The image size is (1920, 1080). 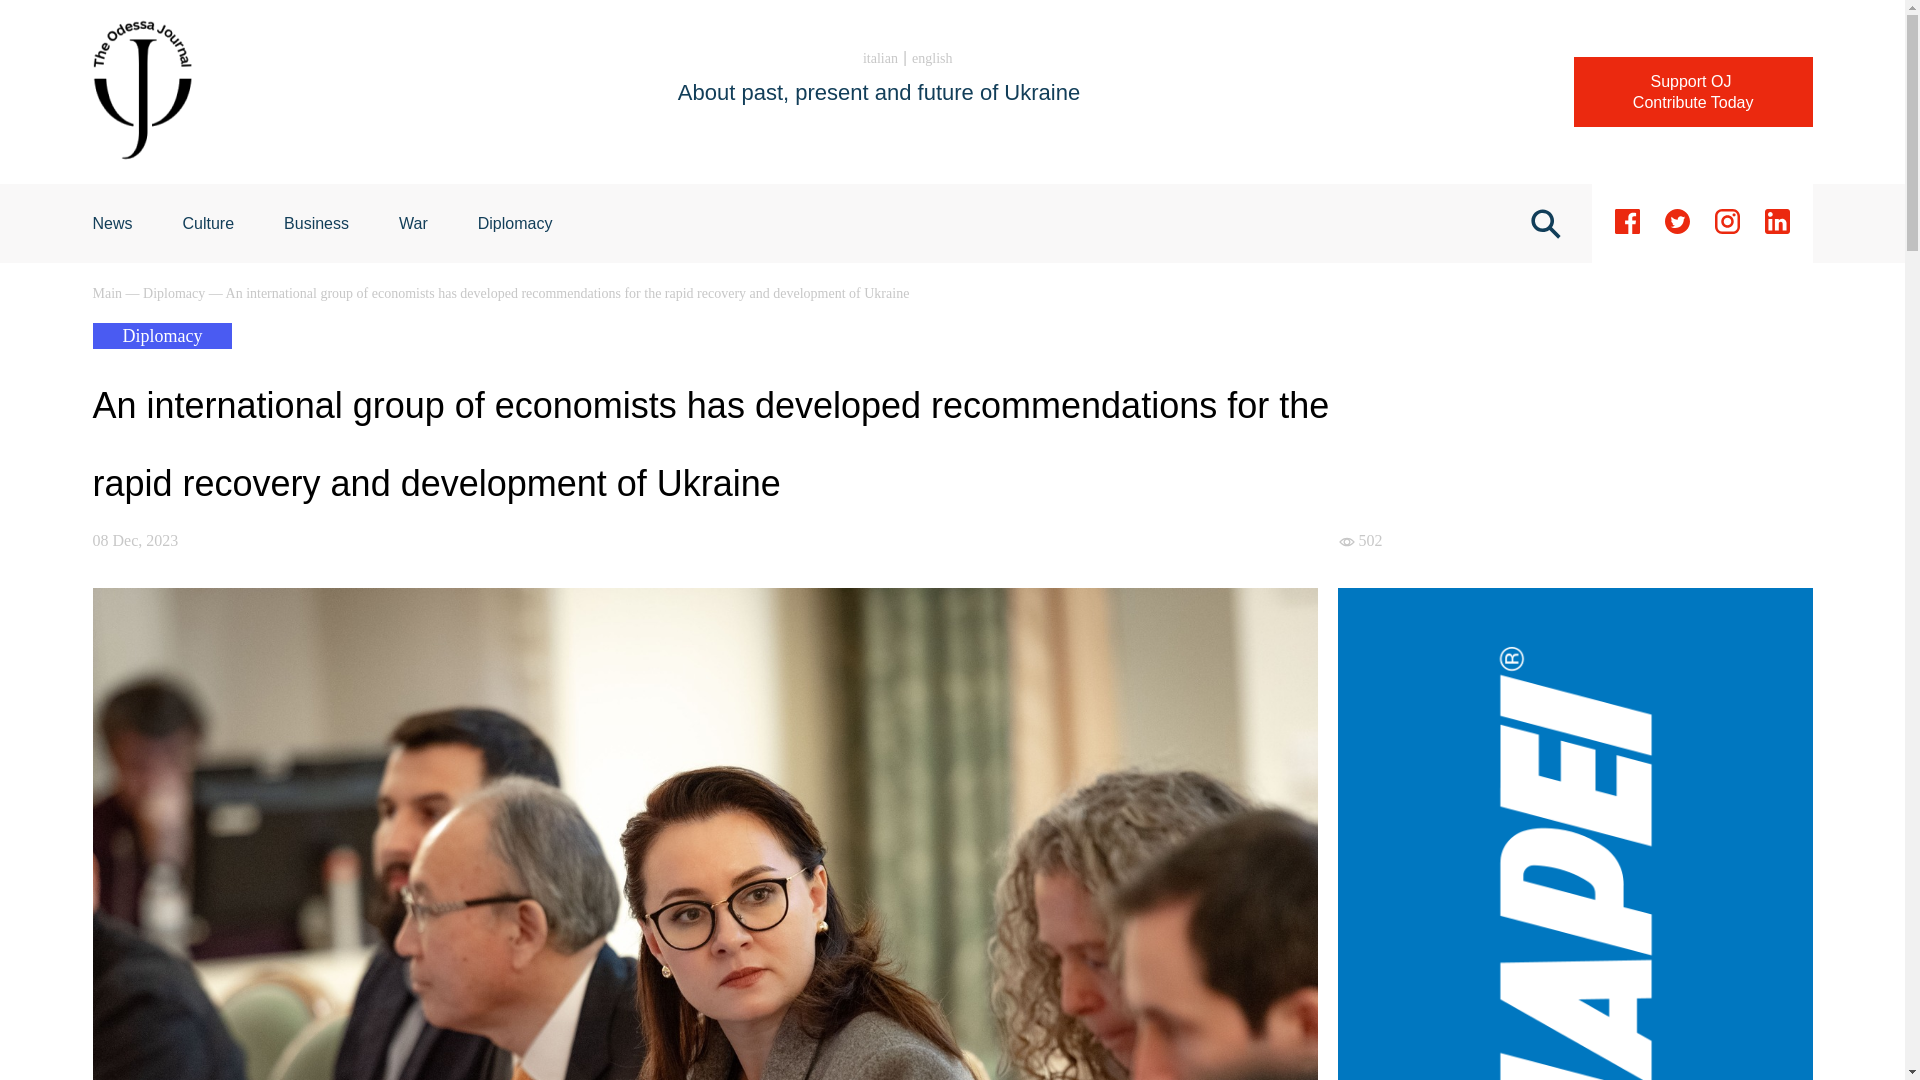 What do you see at coordinates (880, 58) in the screenshot?
I see `italian` at bounding box center [880, 58].